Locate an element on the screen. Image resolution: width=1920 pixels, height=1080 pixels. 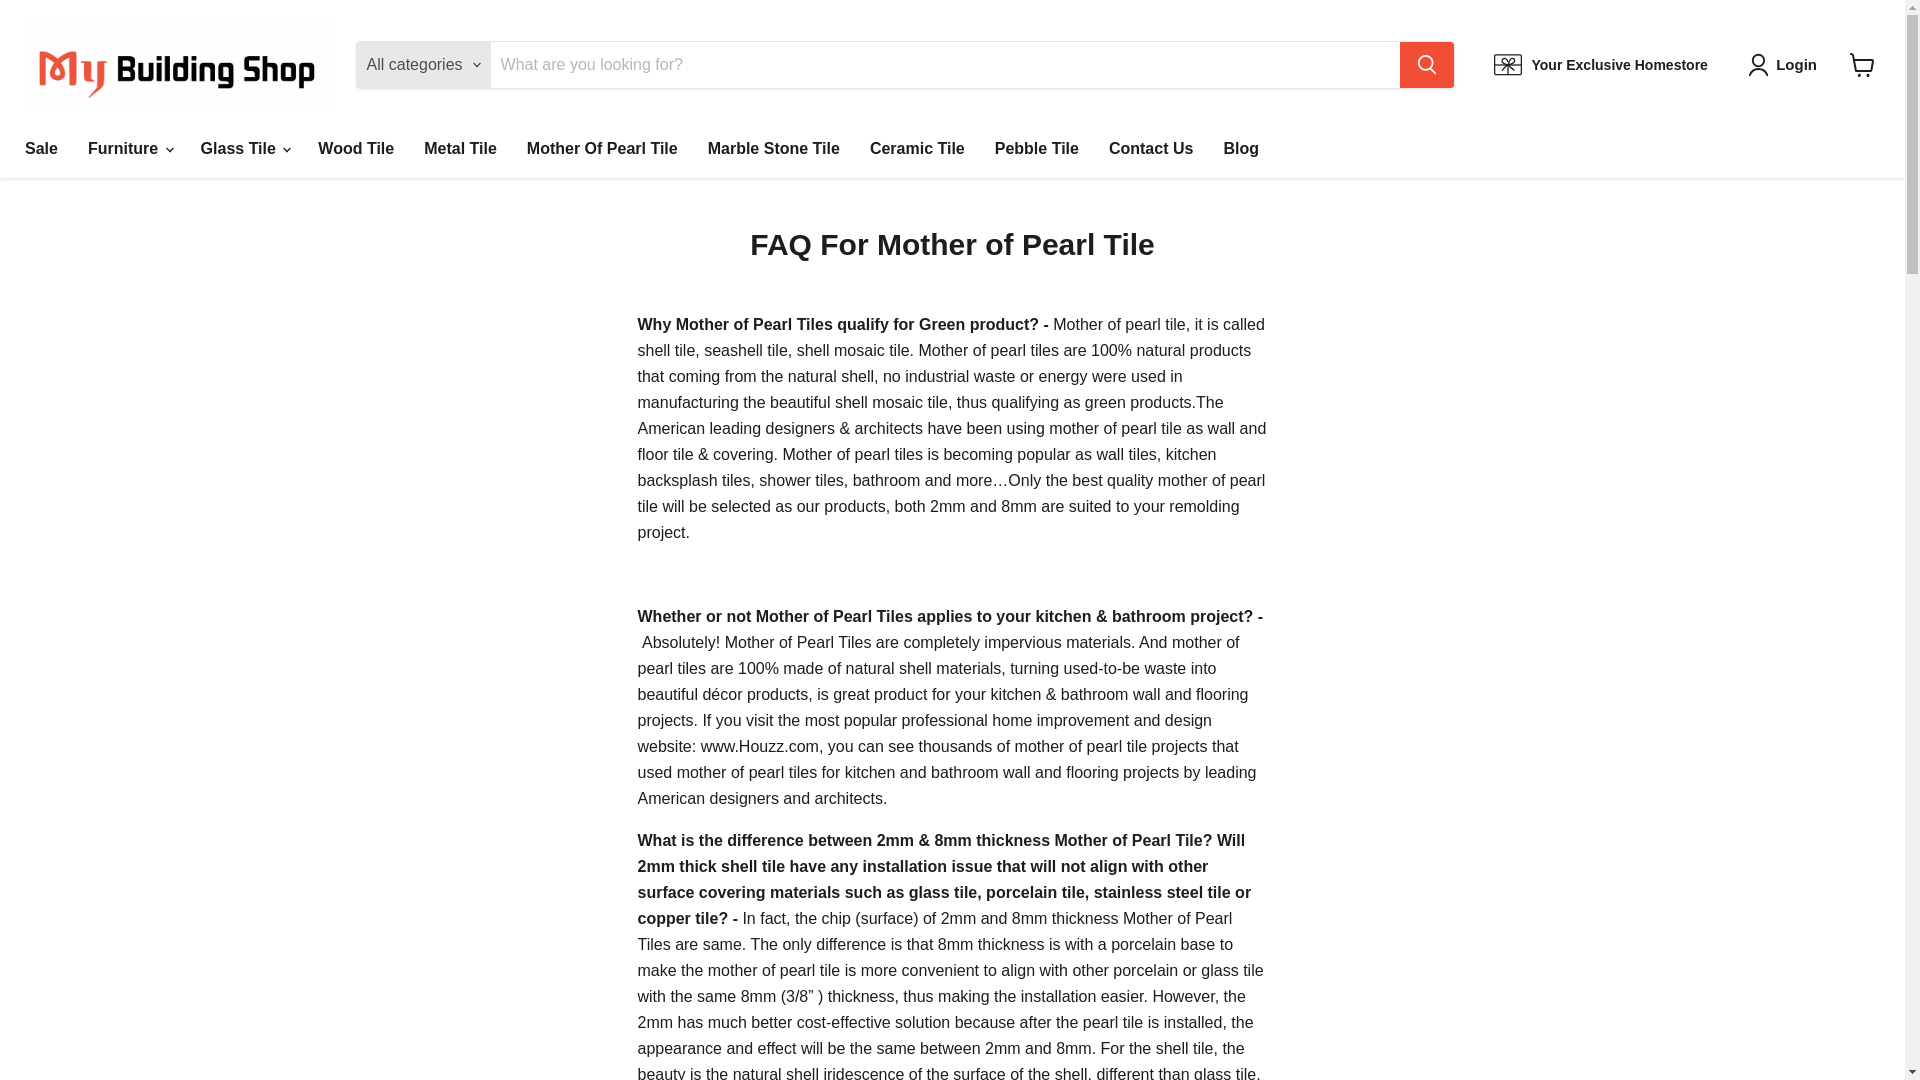
Mother Of Pearl Tile is located at coordinates (602, 148).